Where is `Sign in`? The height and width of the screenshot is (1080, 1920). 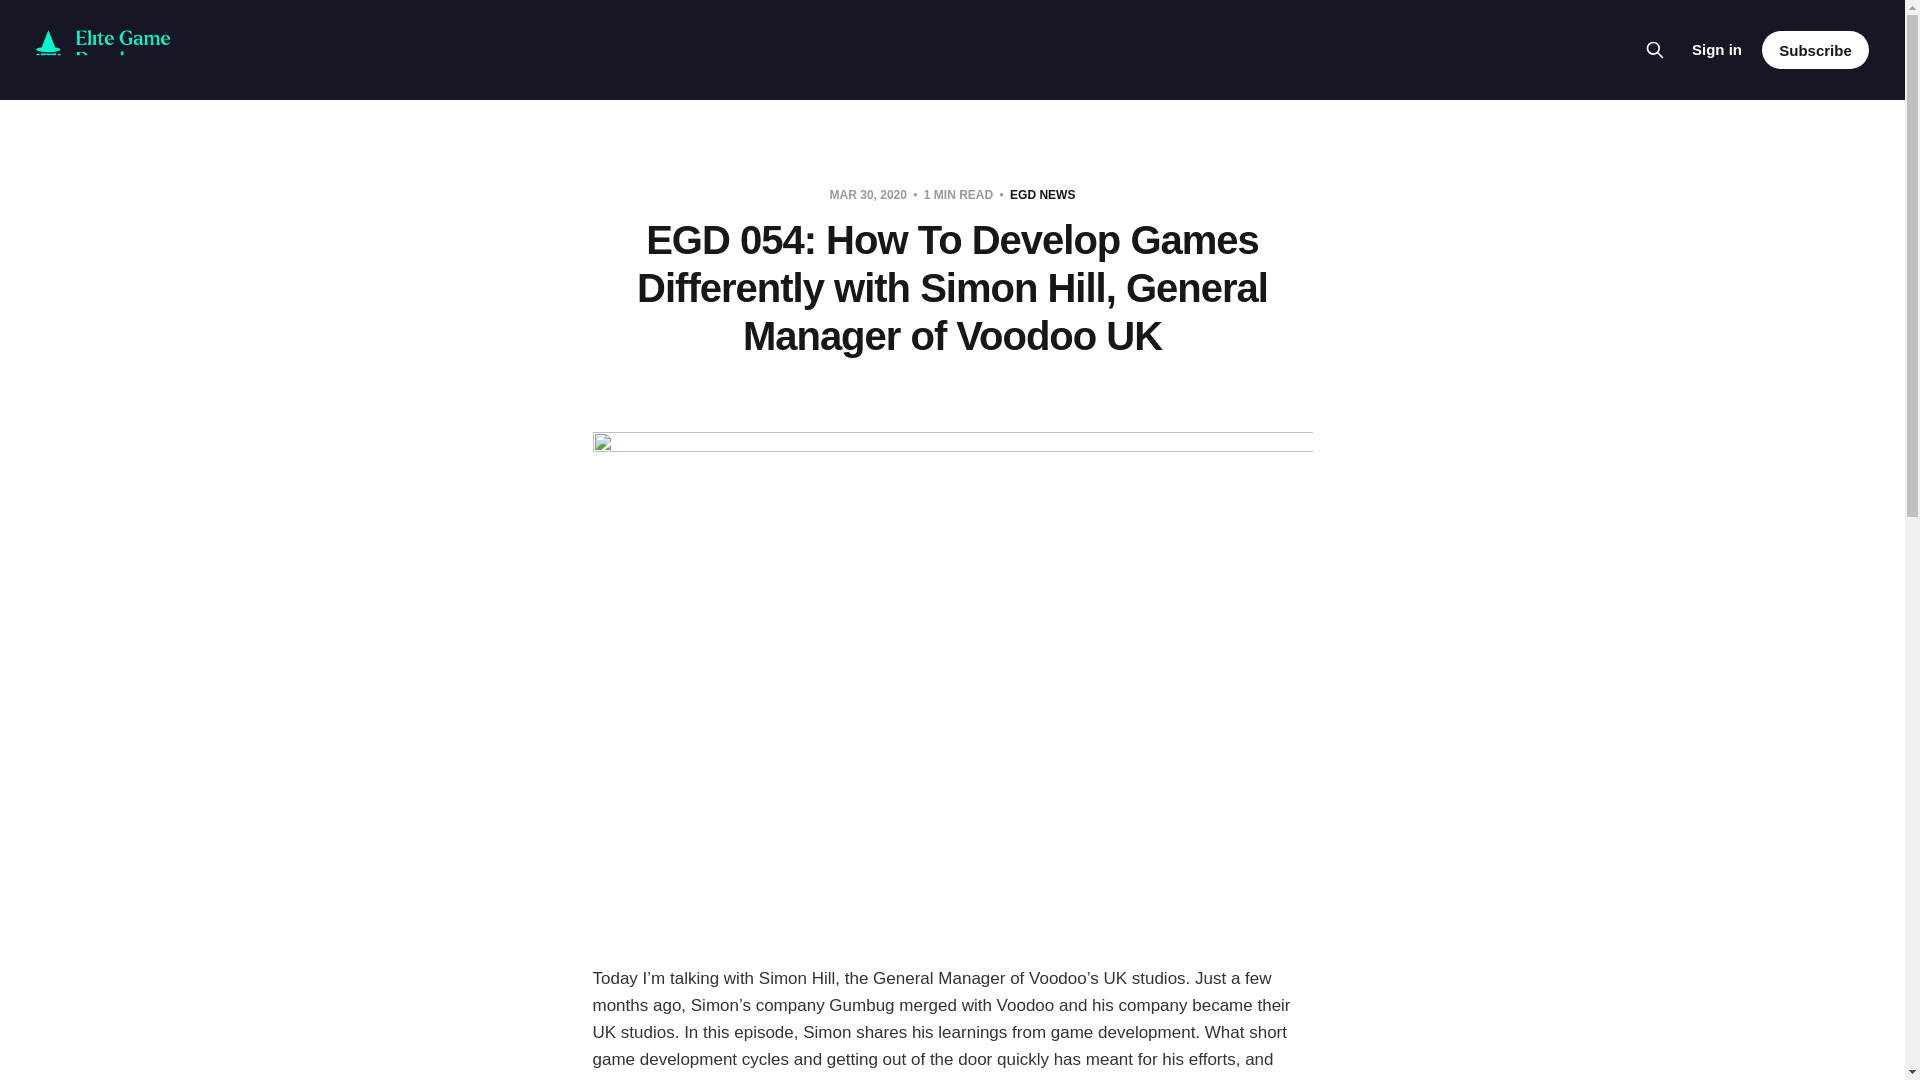 Sign in is located at coordinates (1716, 49).